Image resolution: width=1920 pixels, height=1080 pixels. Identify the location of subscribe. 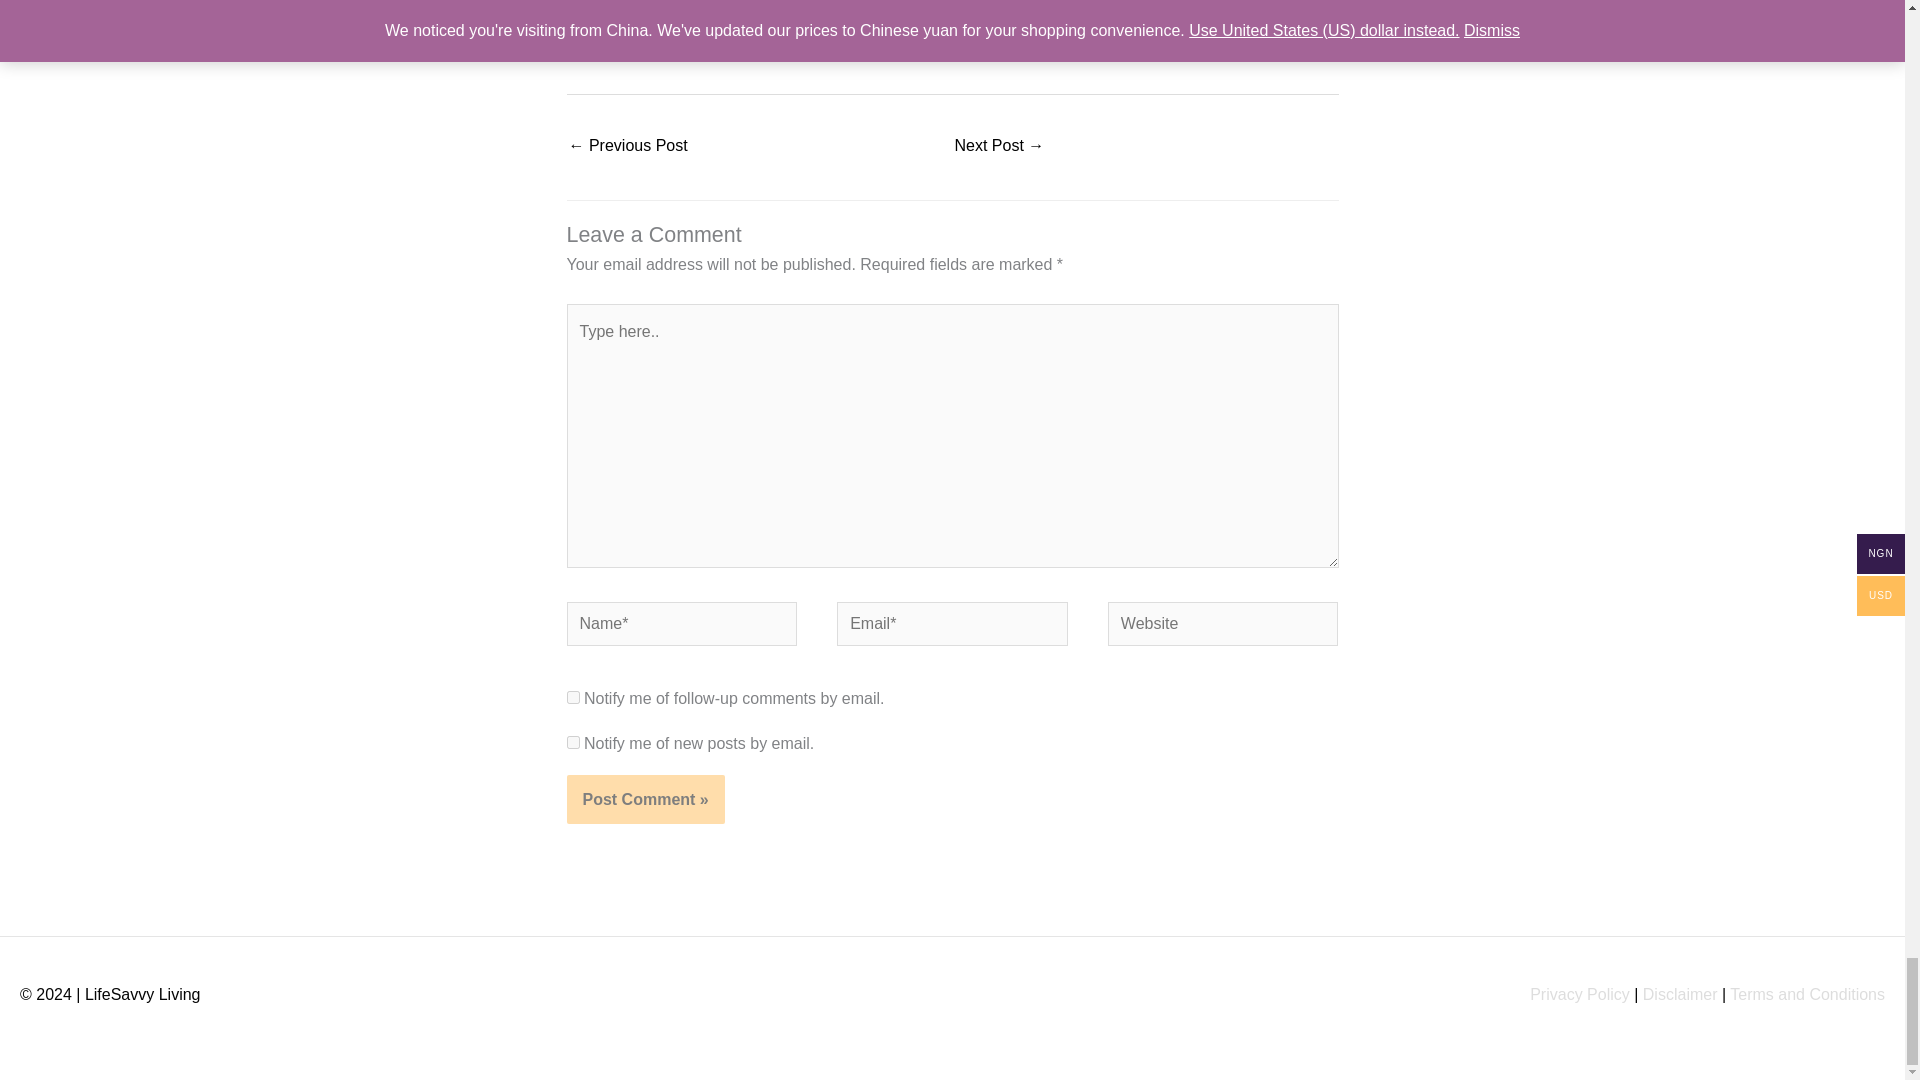
(572, 742).